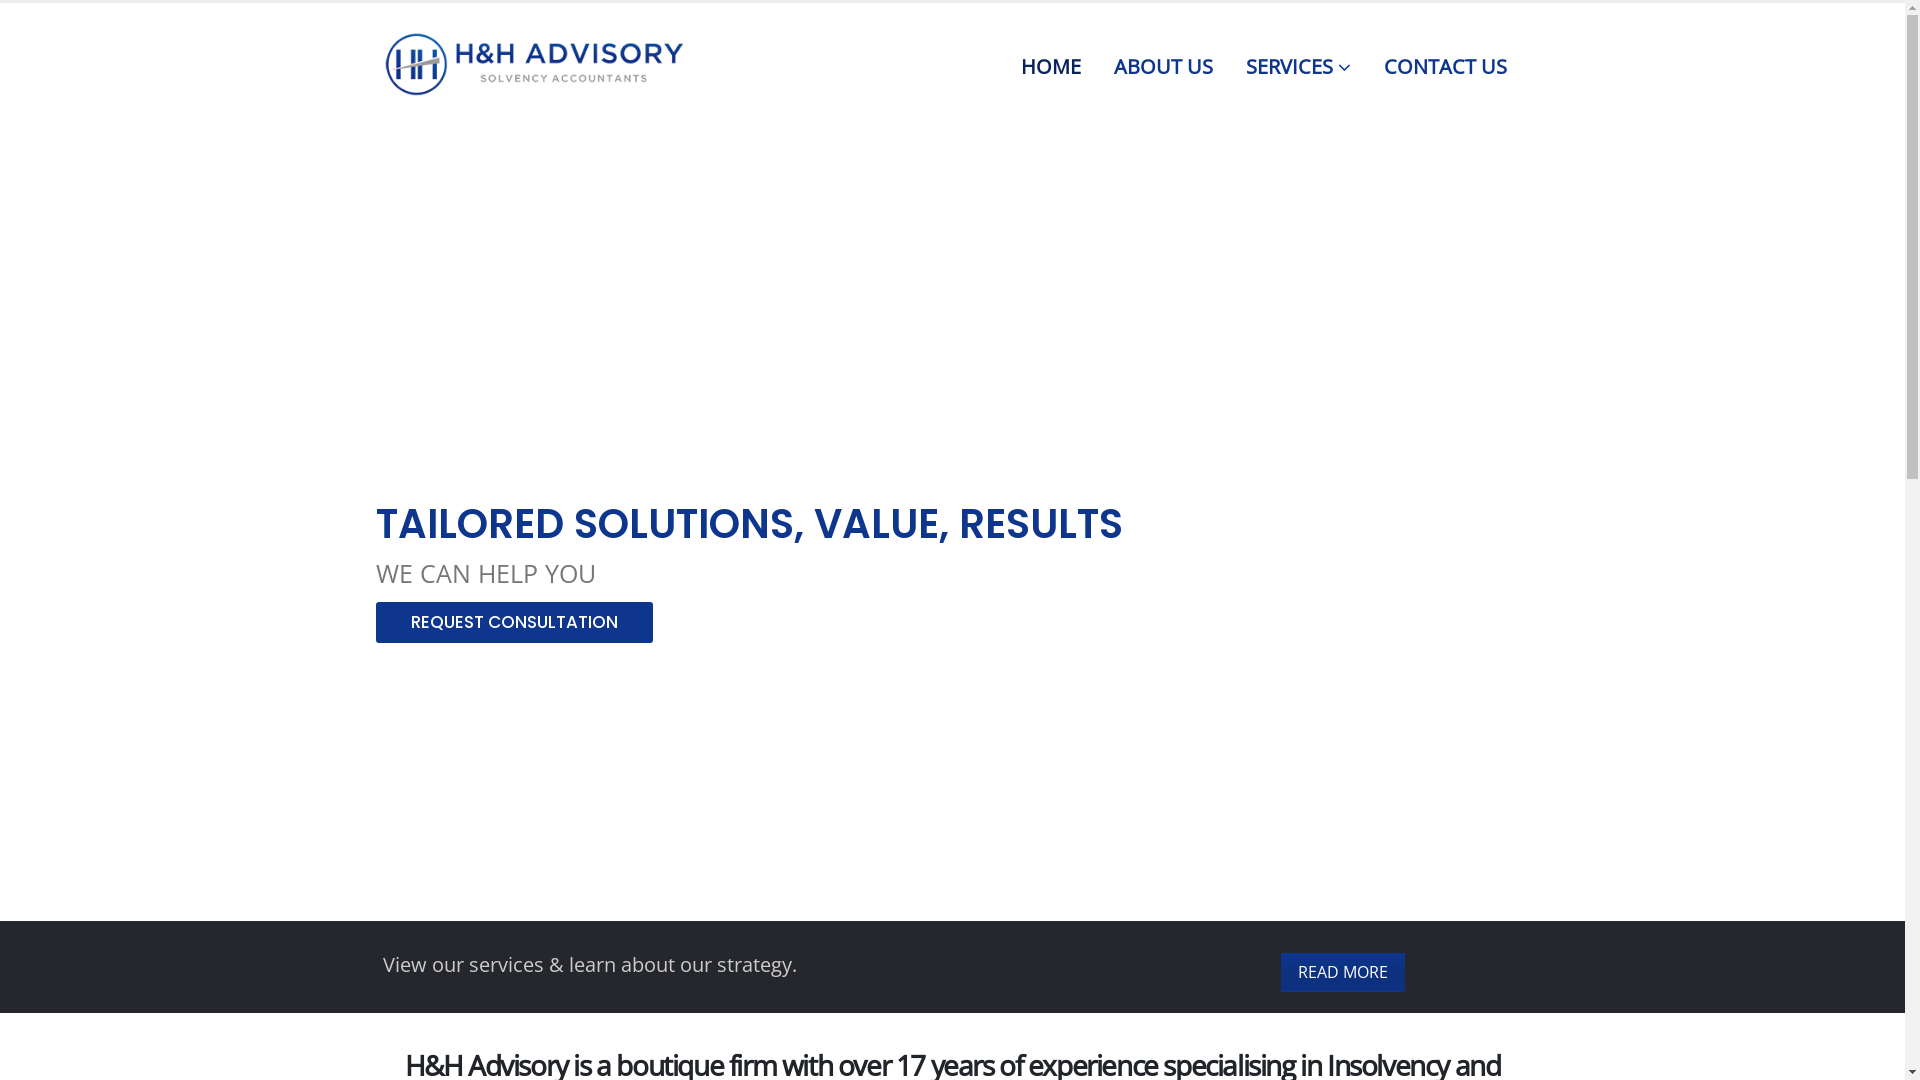 This screenshot has height=1080, width=1920. Describe the element at coordinates (532, 64) in the screenshot. I see `H&H Advisory - Solvency Accountants` at that location.